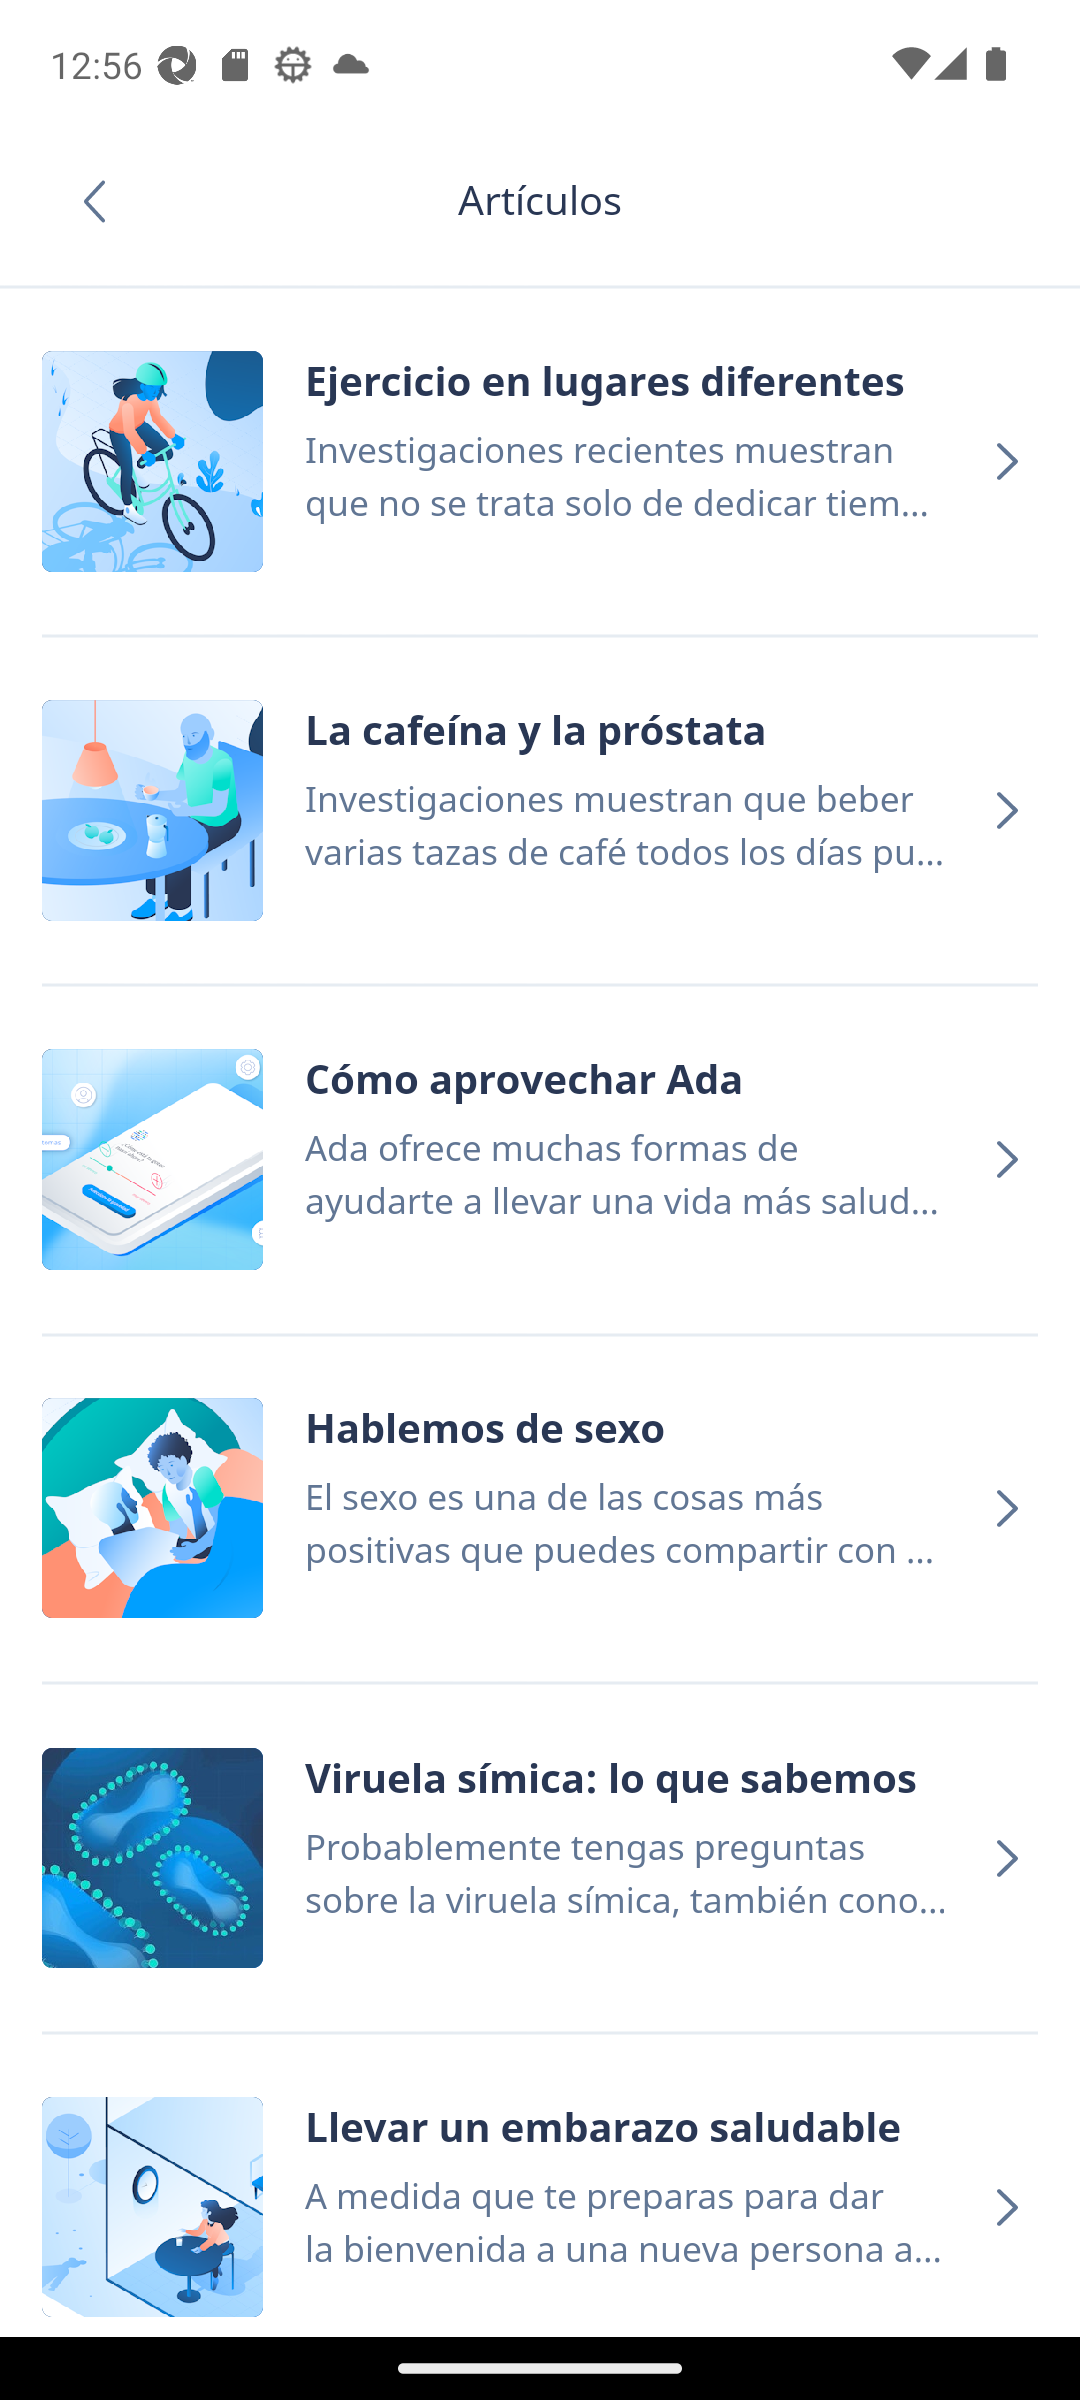 This screenshot has height=2400, width=1080. What do you see at coordinates (104, 201) in the screenshot?
I see `Go back, Navigates to the previous screen` at bounding box center [104, 201].